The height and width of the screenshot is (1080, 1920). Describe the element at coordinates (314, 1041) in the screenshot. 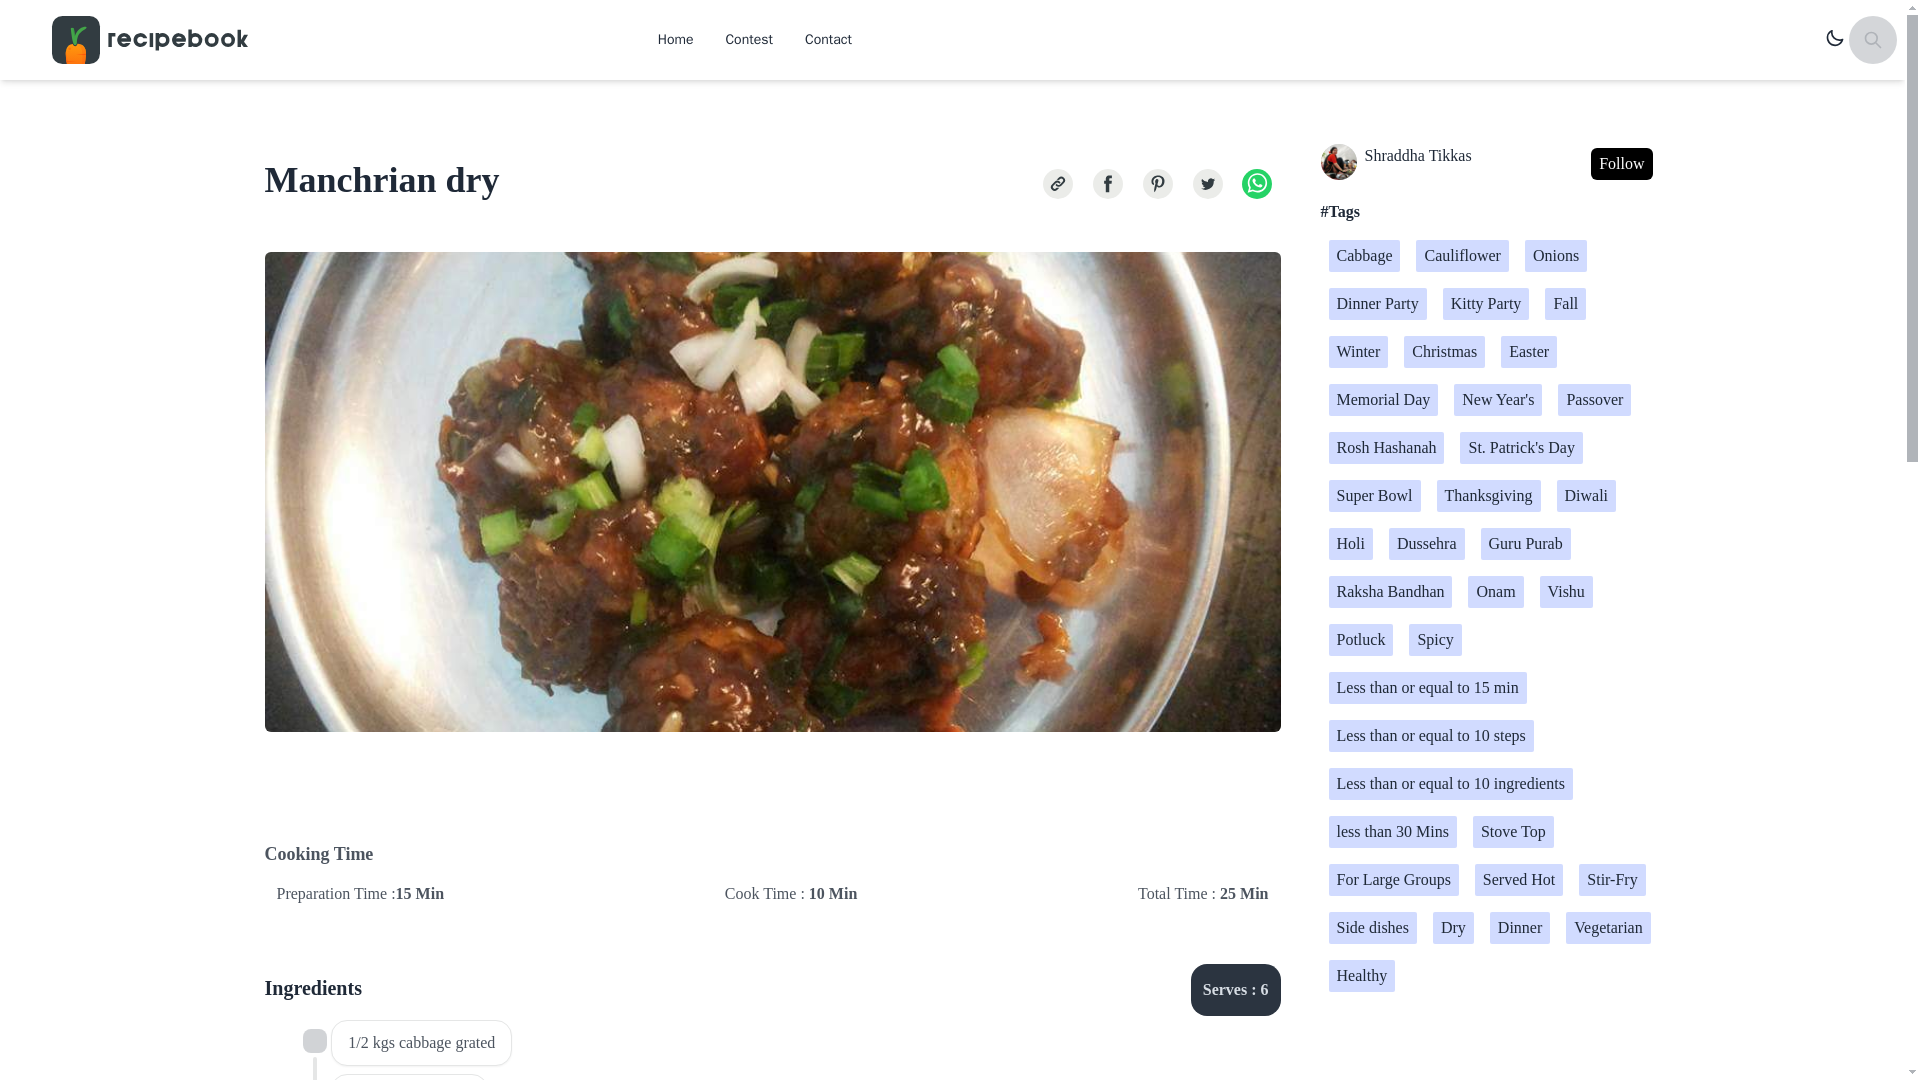

I see `on` at that location.